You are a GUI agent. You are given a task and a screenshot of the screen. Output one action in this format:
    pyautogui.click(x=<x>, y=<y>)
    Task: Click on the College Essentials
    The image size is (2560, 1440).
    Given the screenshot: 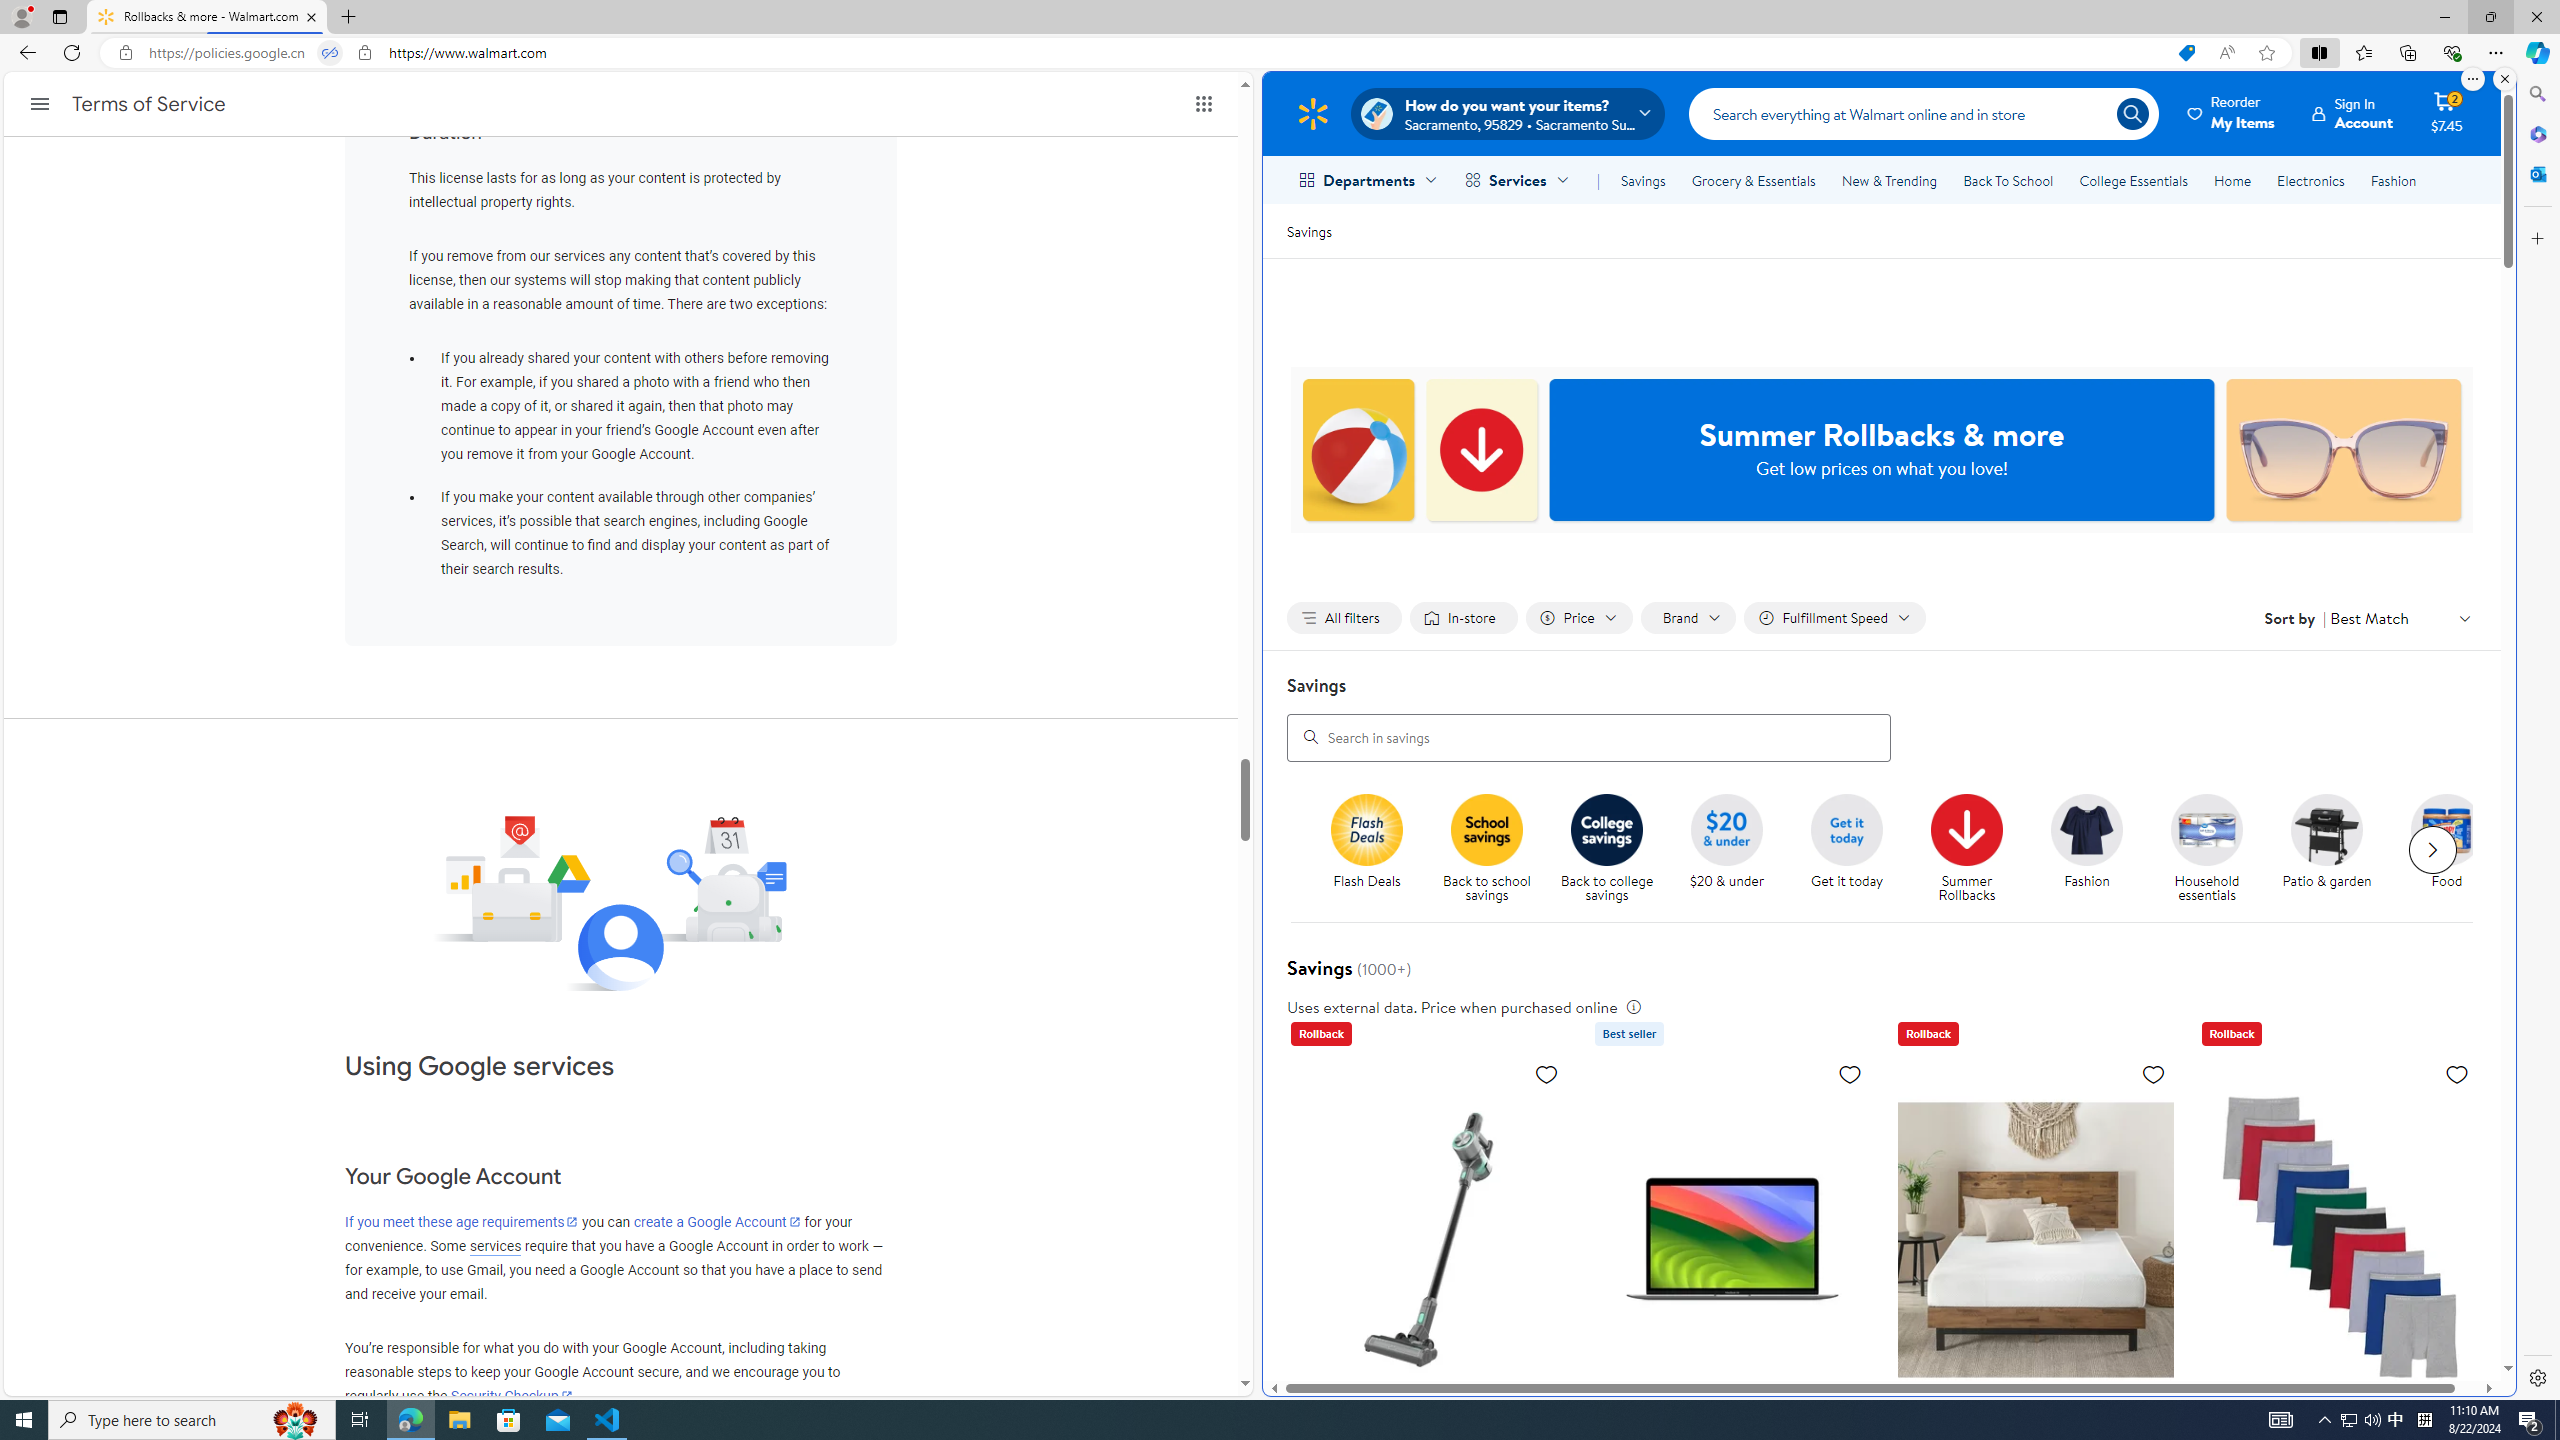 What is the action you would take?
    pyautogui.click(x=2134, y=180)
    